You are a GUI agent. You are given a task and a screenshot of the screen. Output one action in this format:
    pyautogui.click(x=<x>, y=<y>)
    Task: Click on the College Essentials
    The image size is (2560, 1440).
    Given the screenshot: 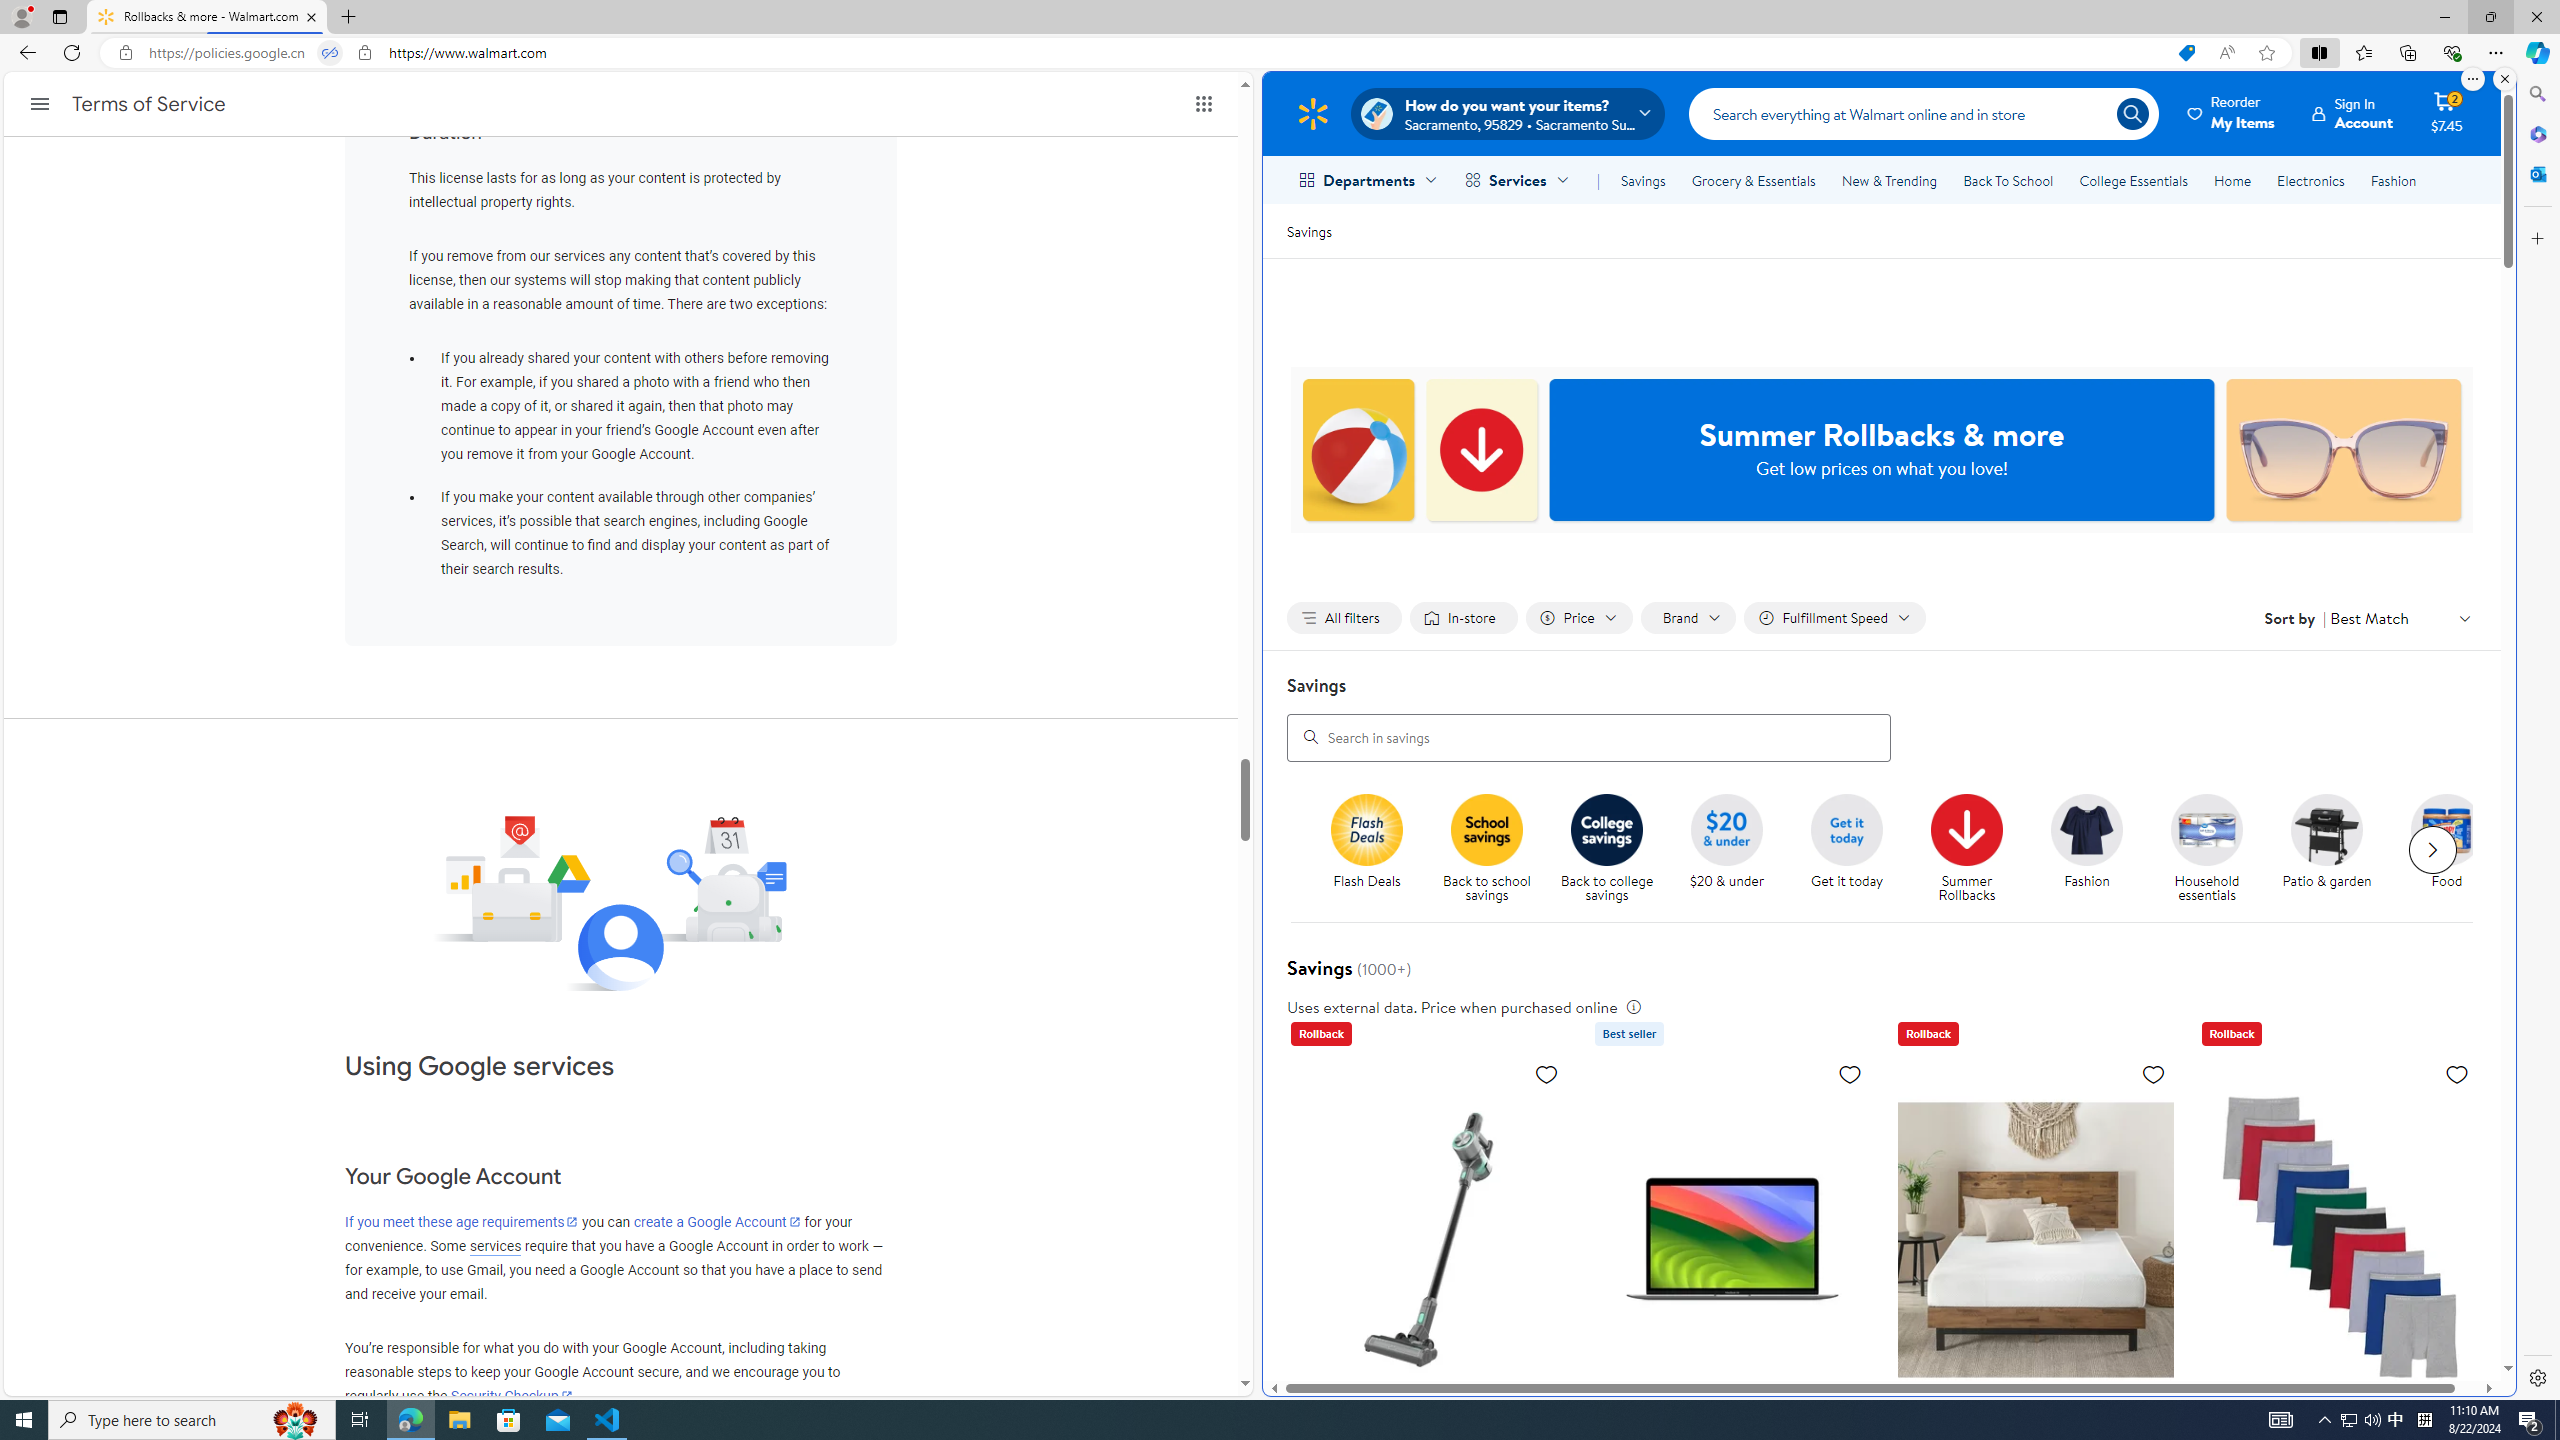 What is the action you would take?
    pyautogui.click(x=2134, y=180)
    